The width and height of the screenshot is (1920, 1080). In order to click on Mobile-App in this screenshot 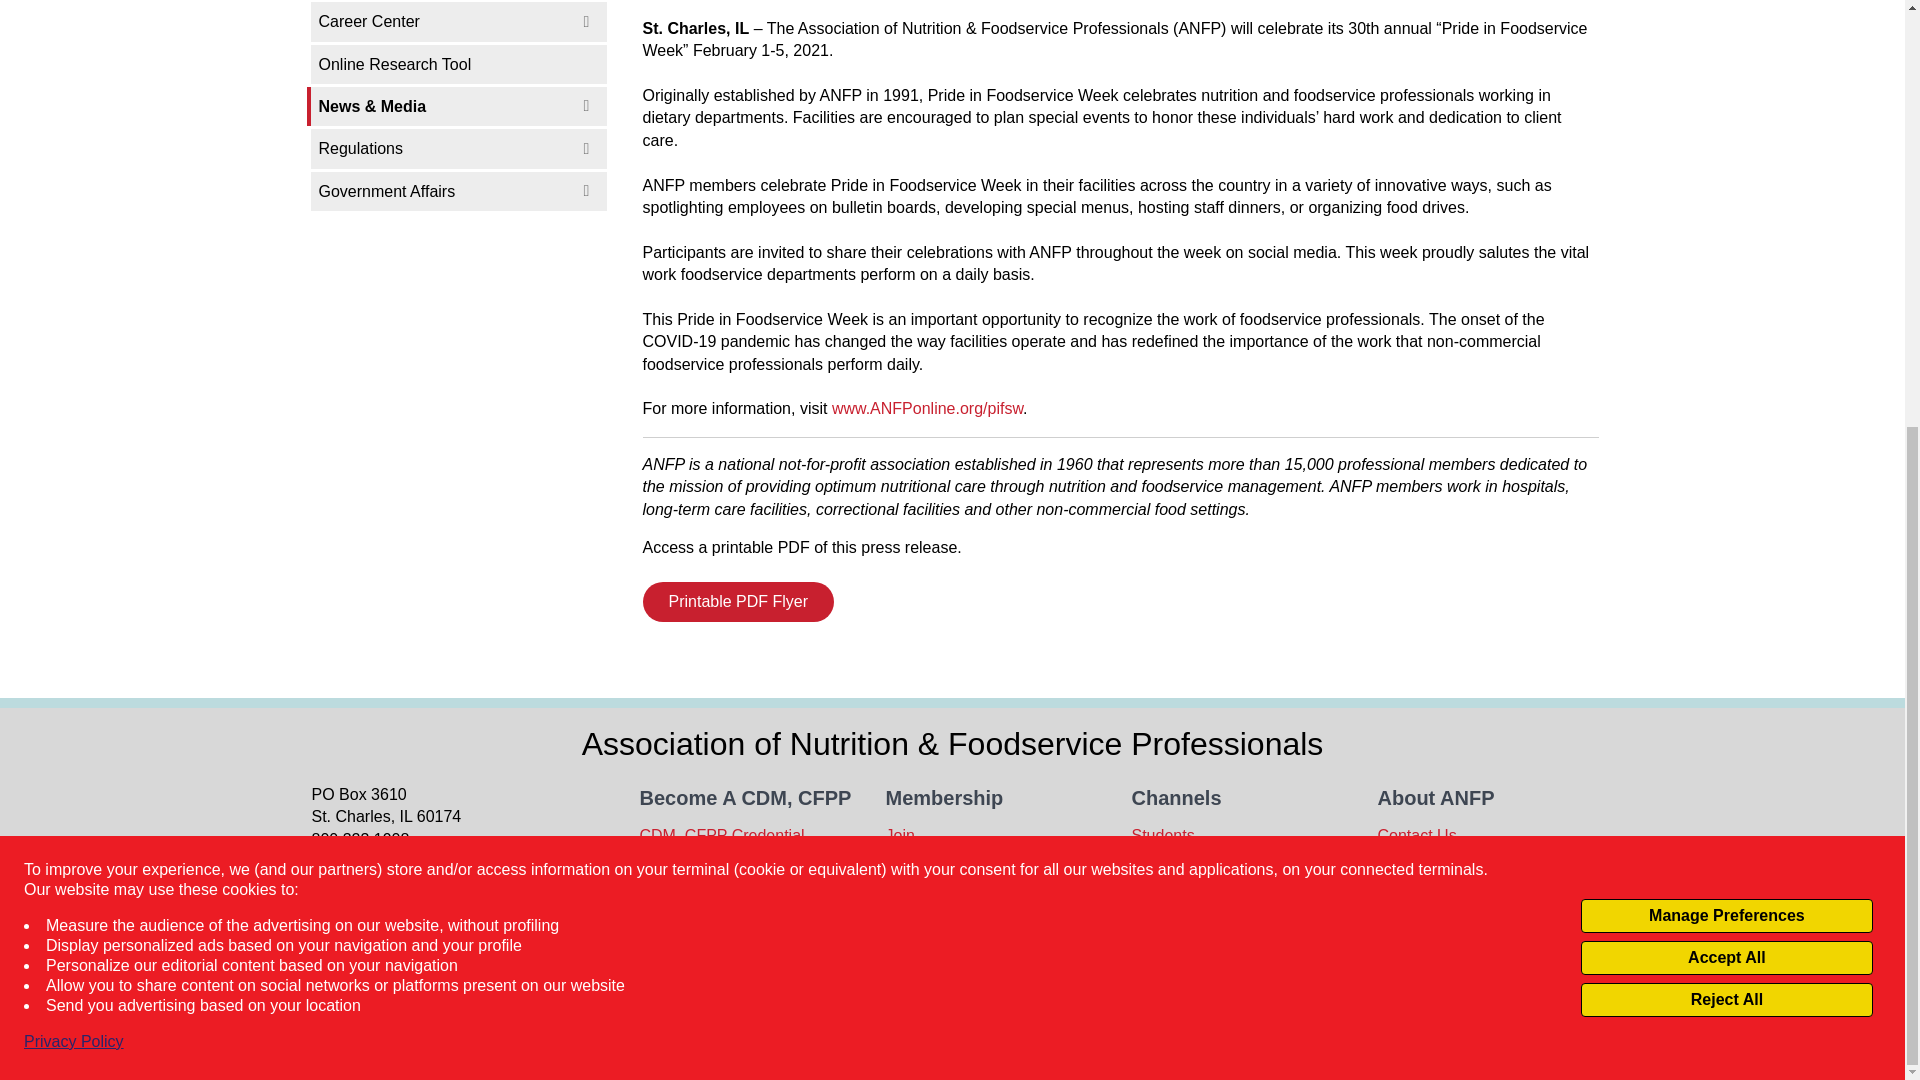, I will do `click(467, 905)`.